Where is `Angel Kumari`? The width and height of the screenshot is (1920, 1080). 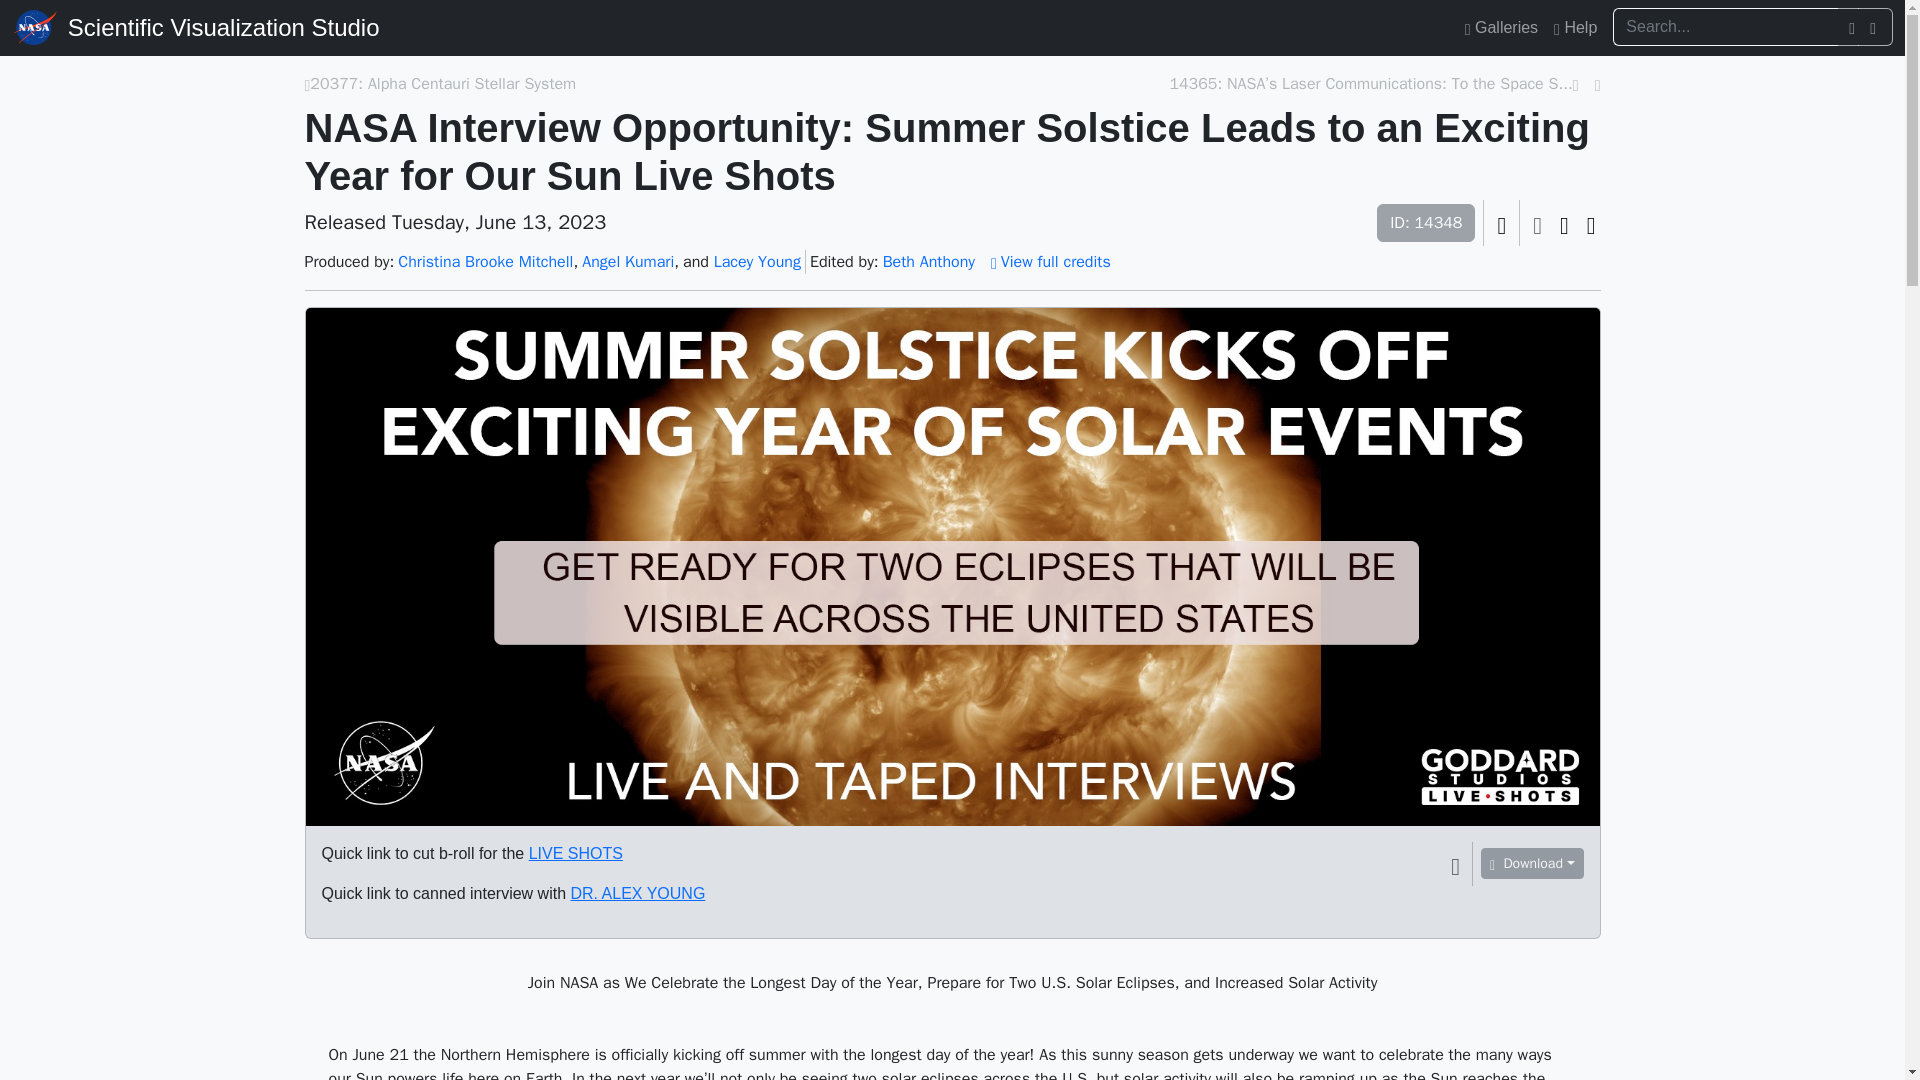
Angel Kumari is located at coordinates (627, 262).